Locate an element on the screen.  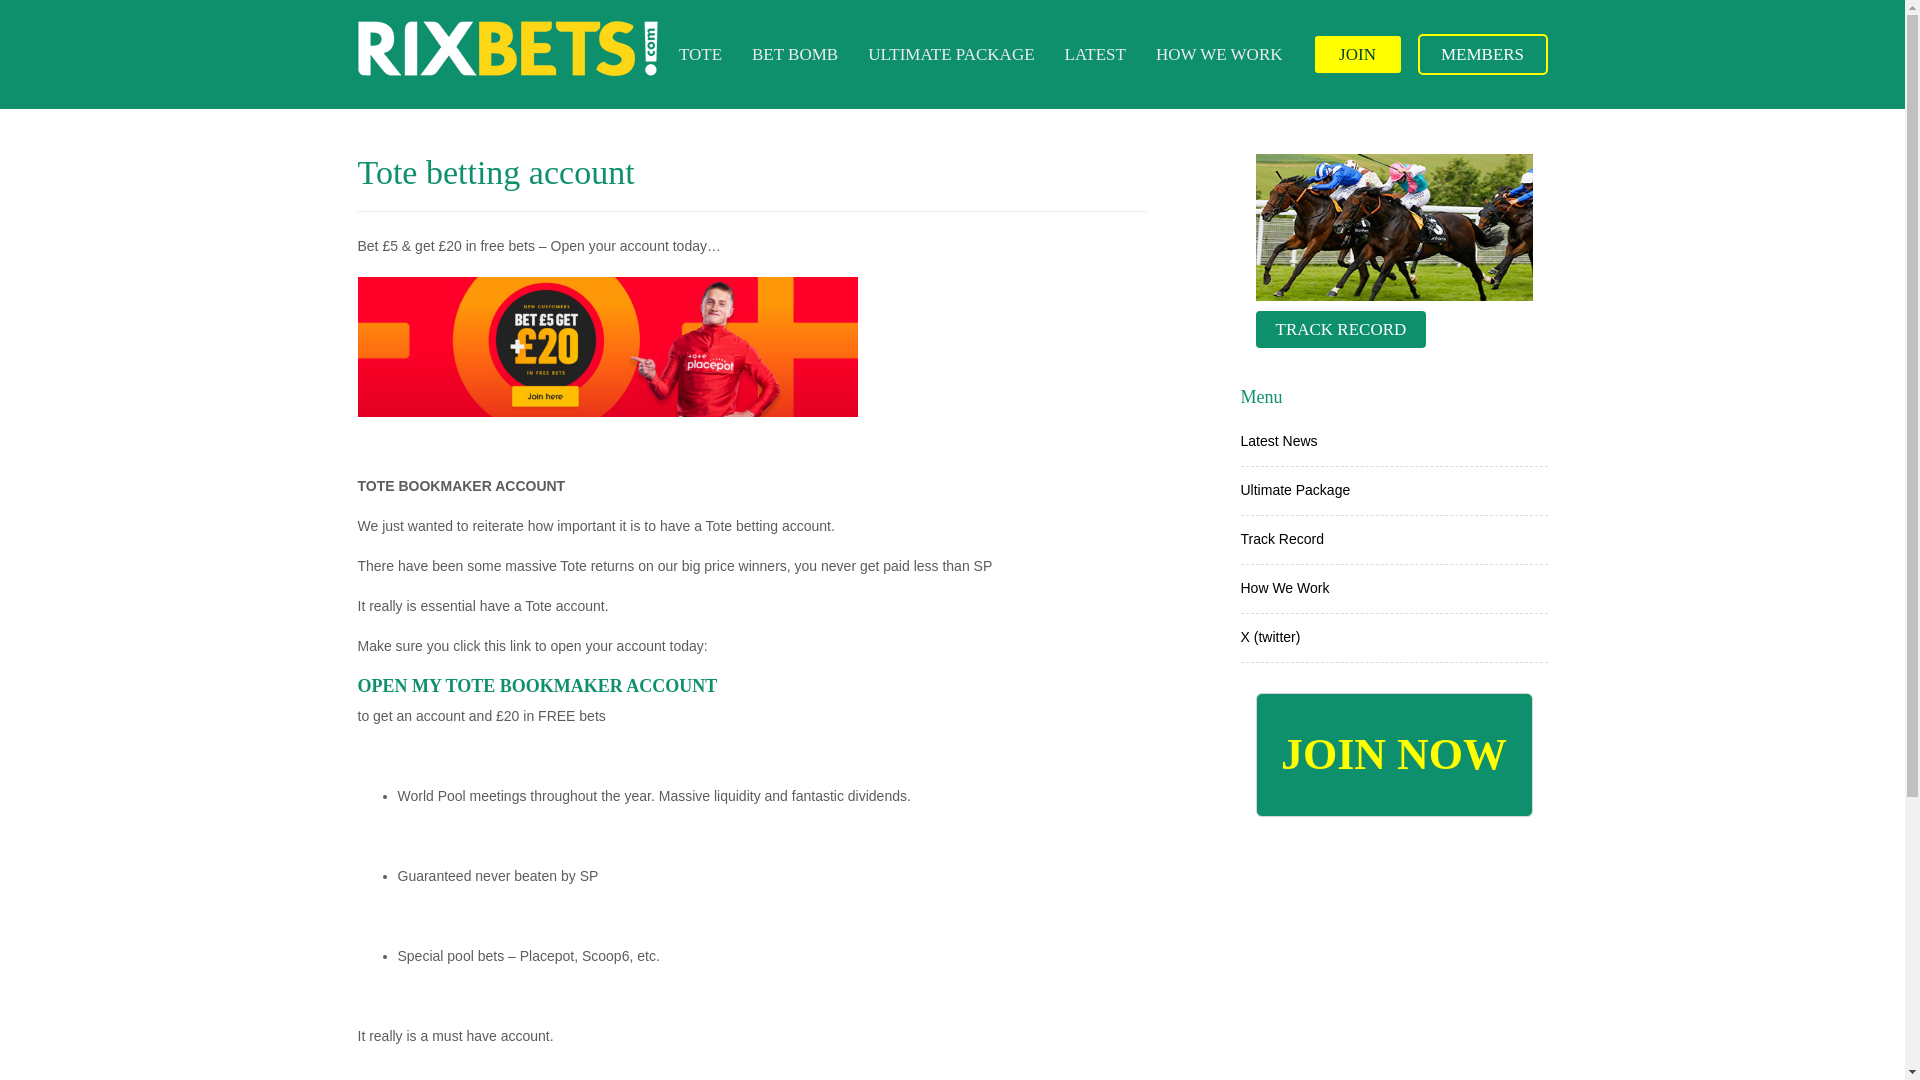
How We Work is located at coordinates (1284, 588).